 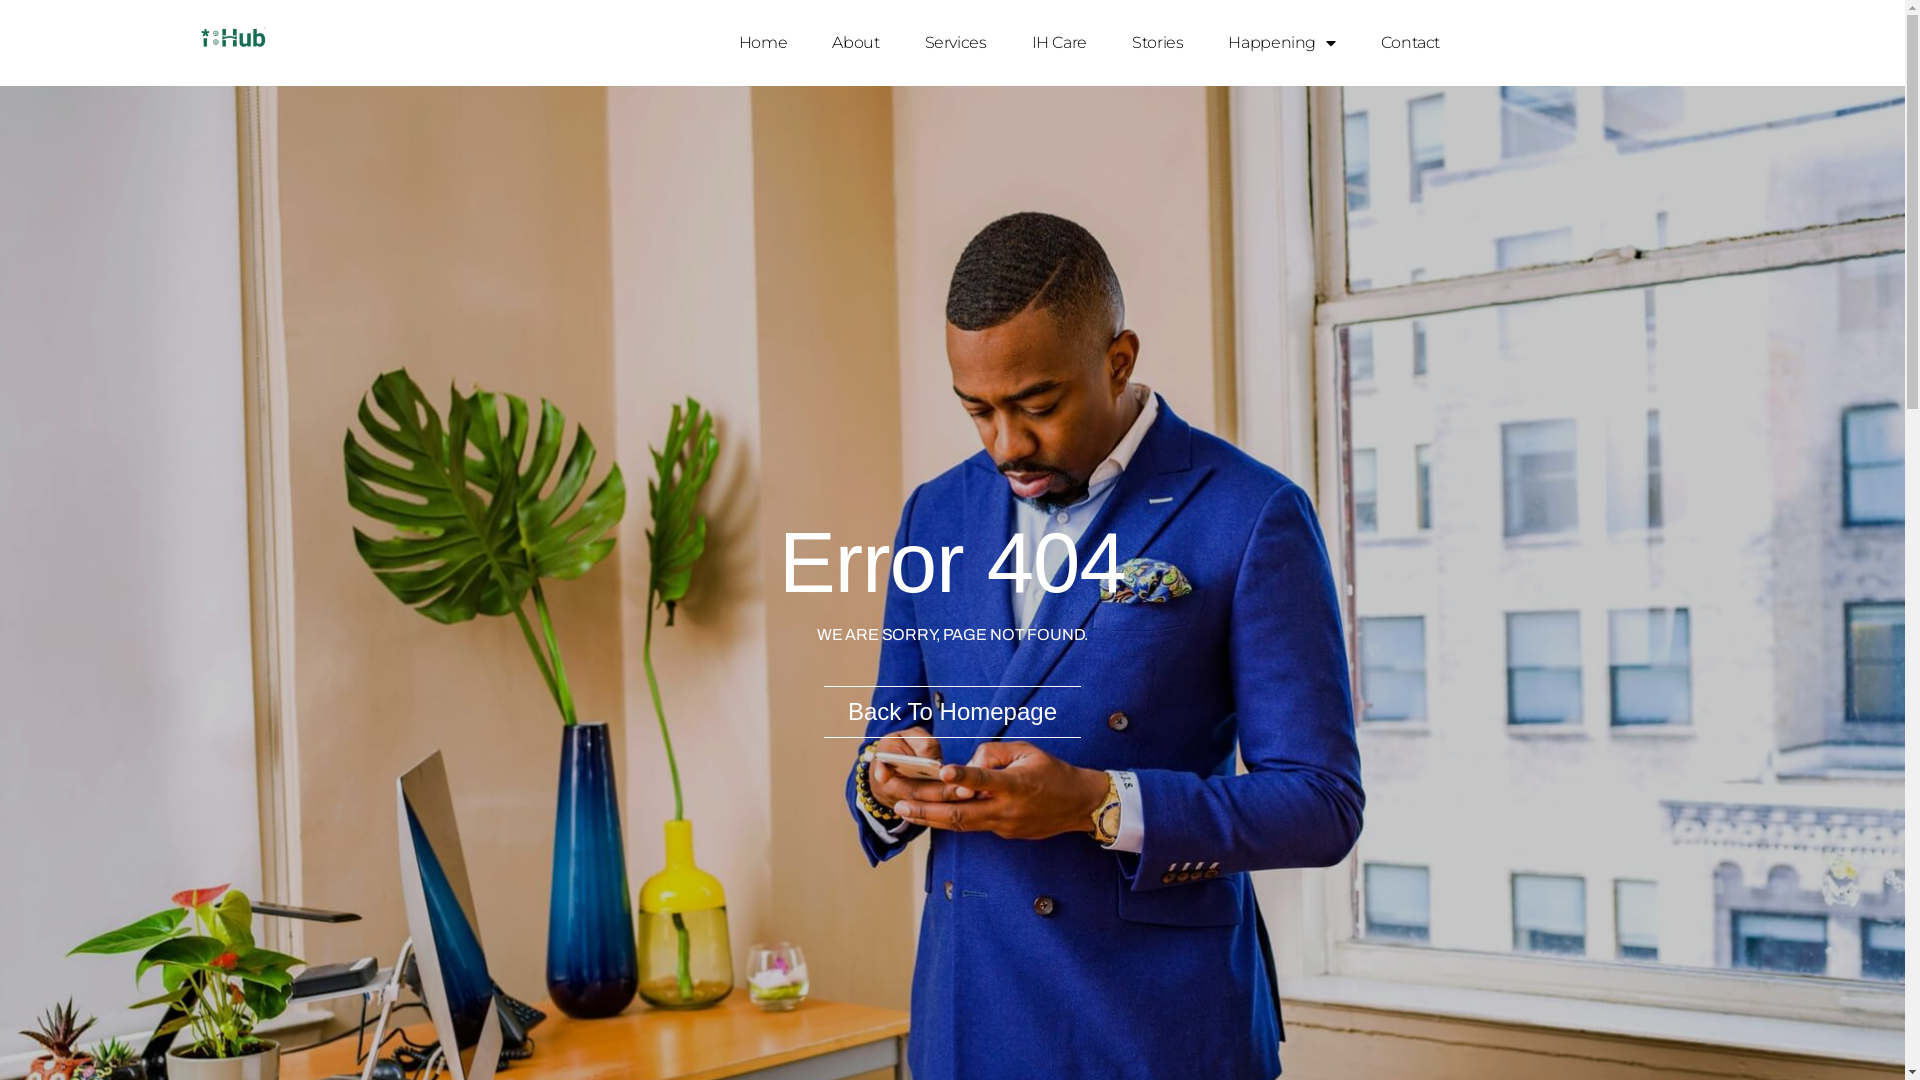 I want to click on Services, so click(x=956, y=43).